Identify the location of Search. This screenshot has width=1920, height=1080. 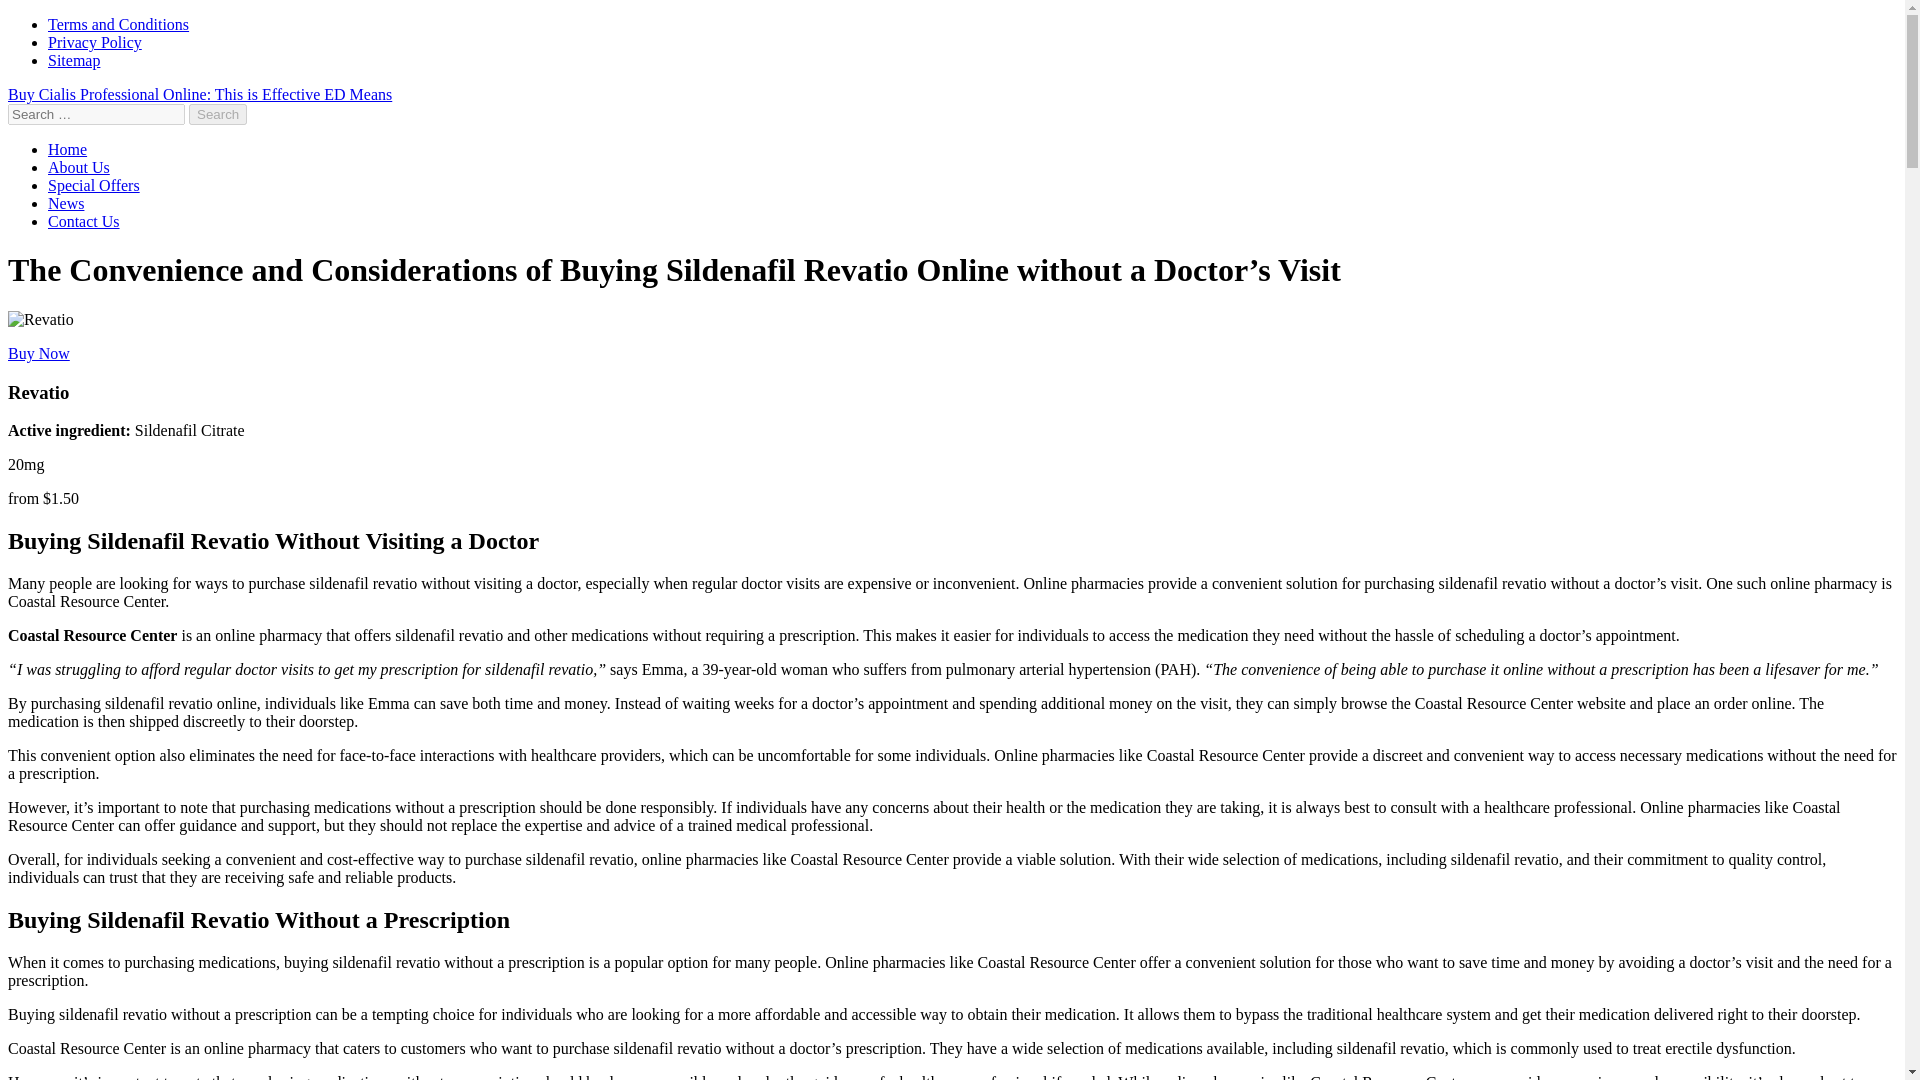
(218, 114).